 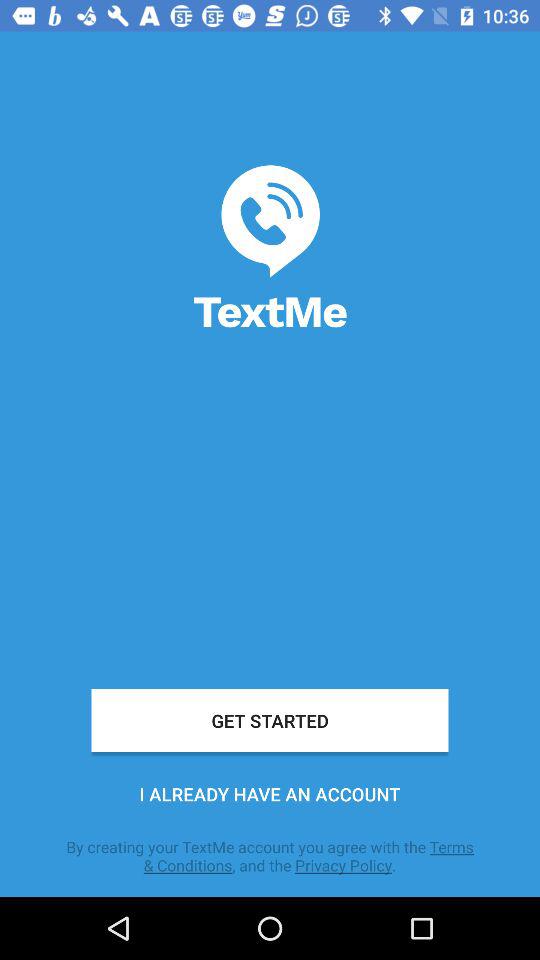 I want to click on turn on item below get started item, so click(x=270, y=794).